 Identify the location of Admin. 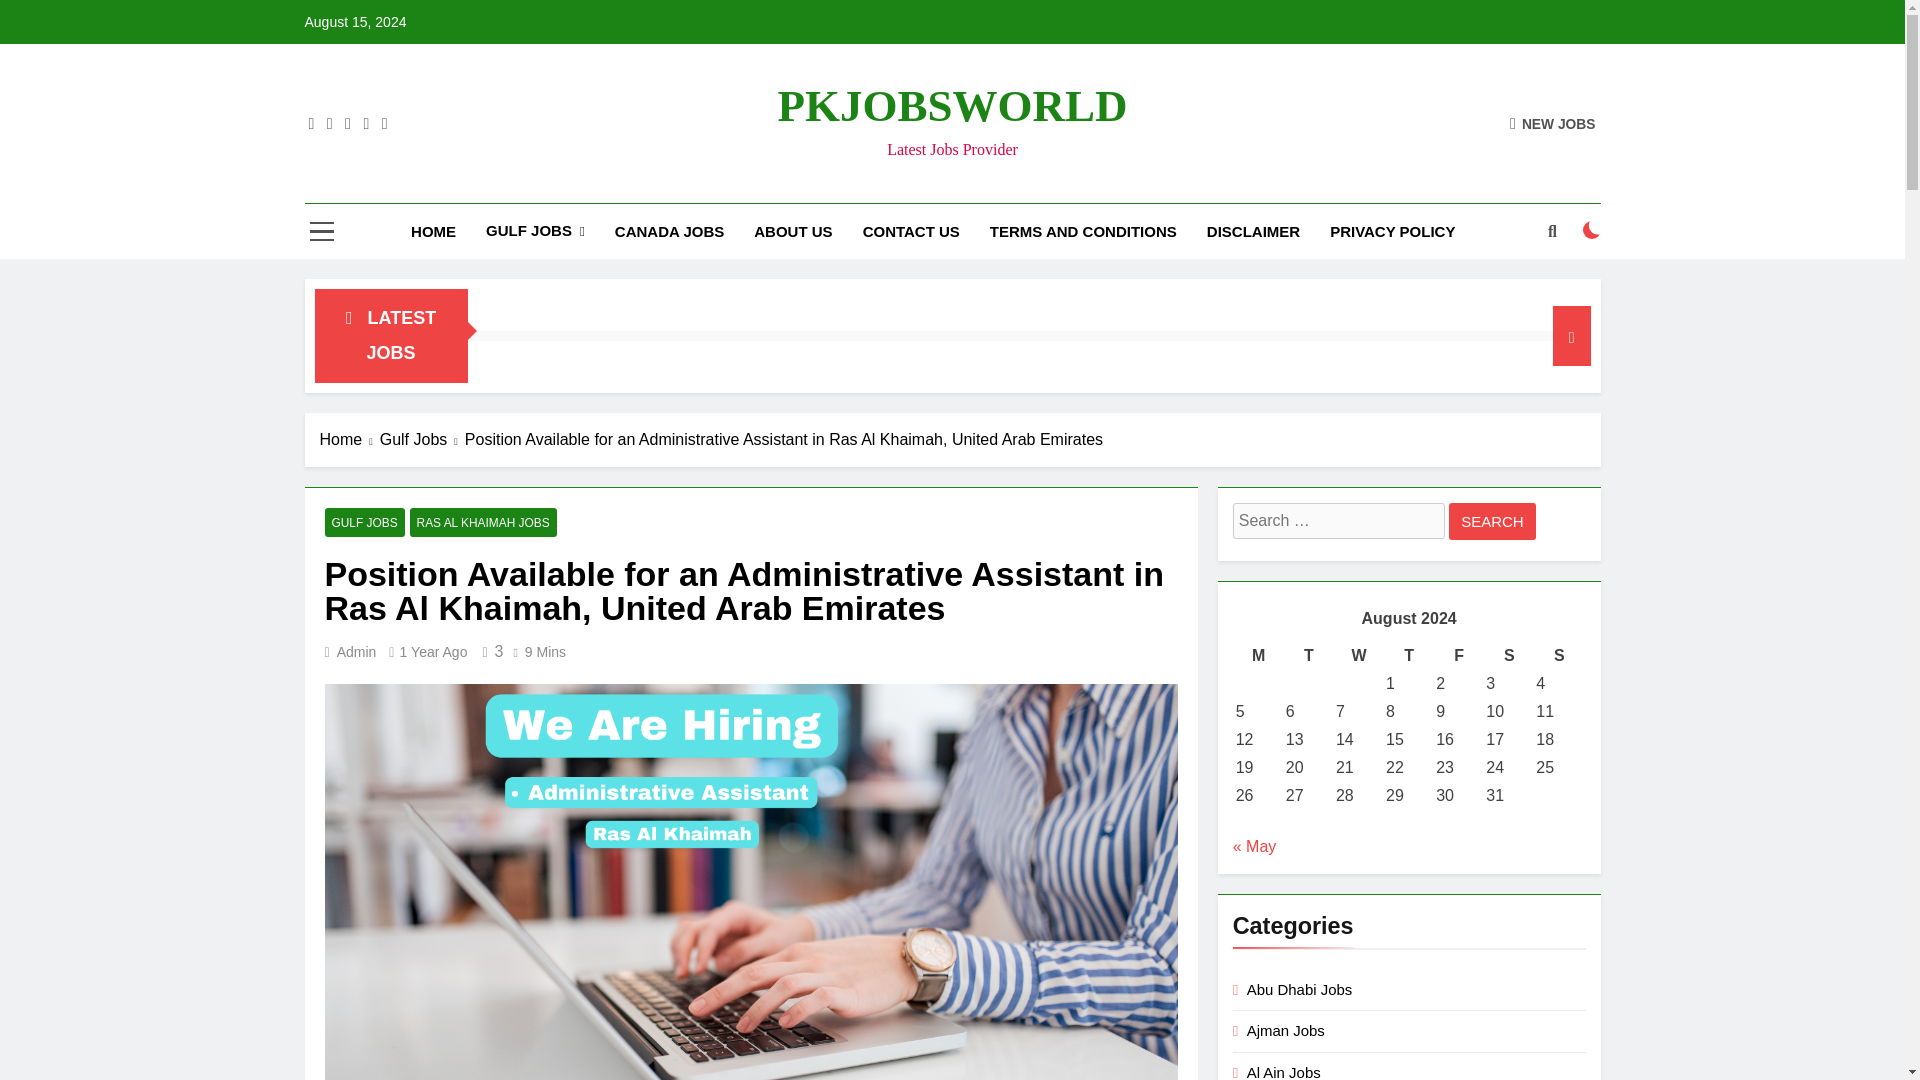
(356, 651).